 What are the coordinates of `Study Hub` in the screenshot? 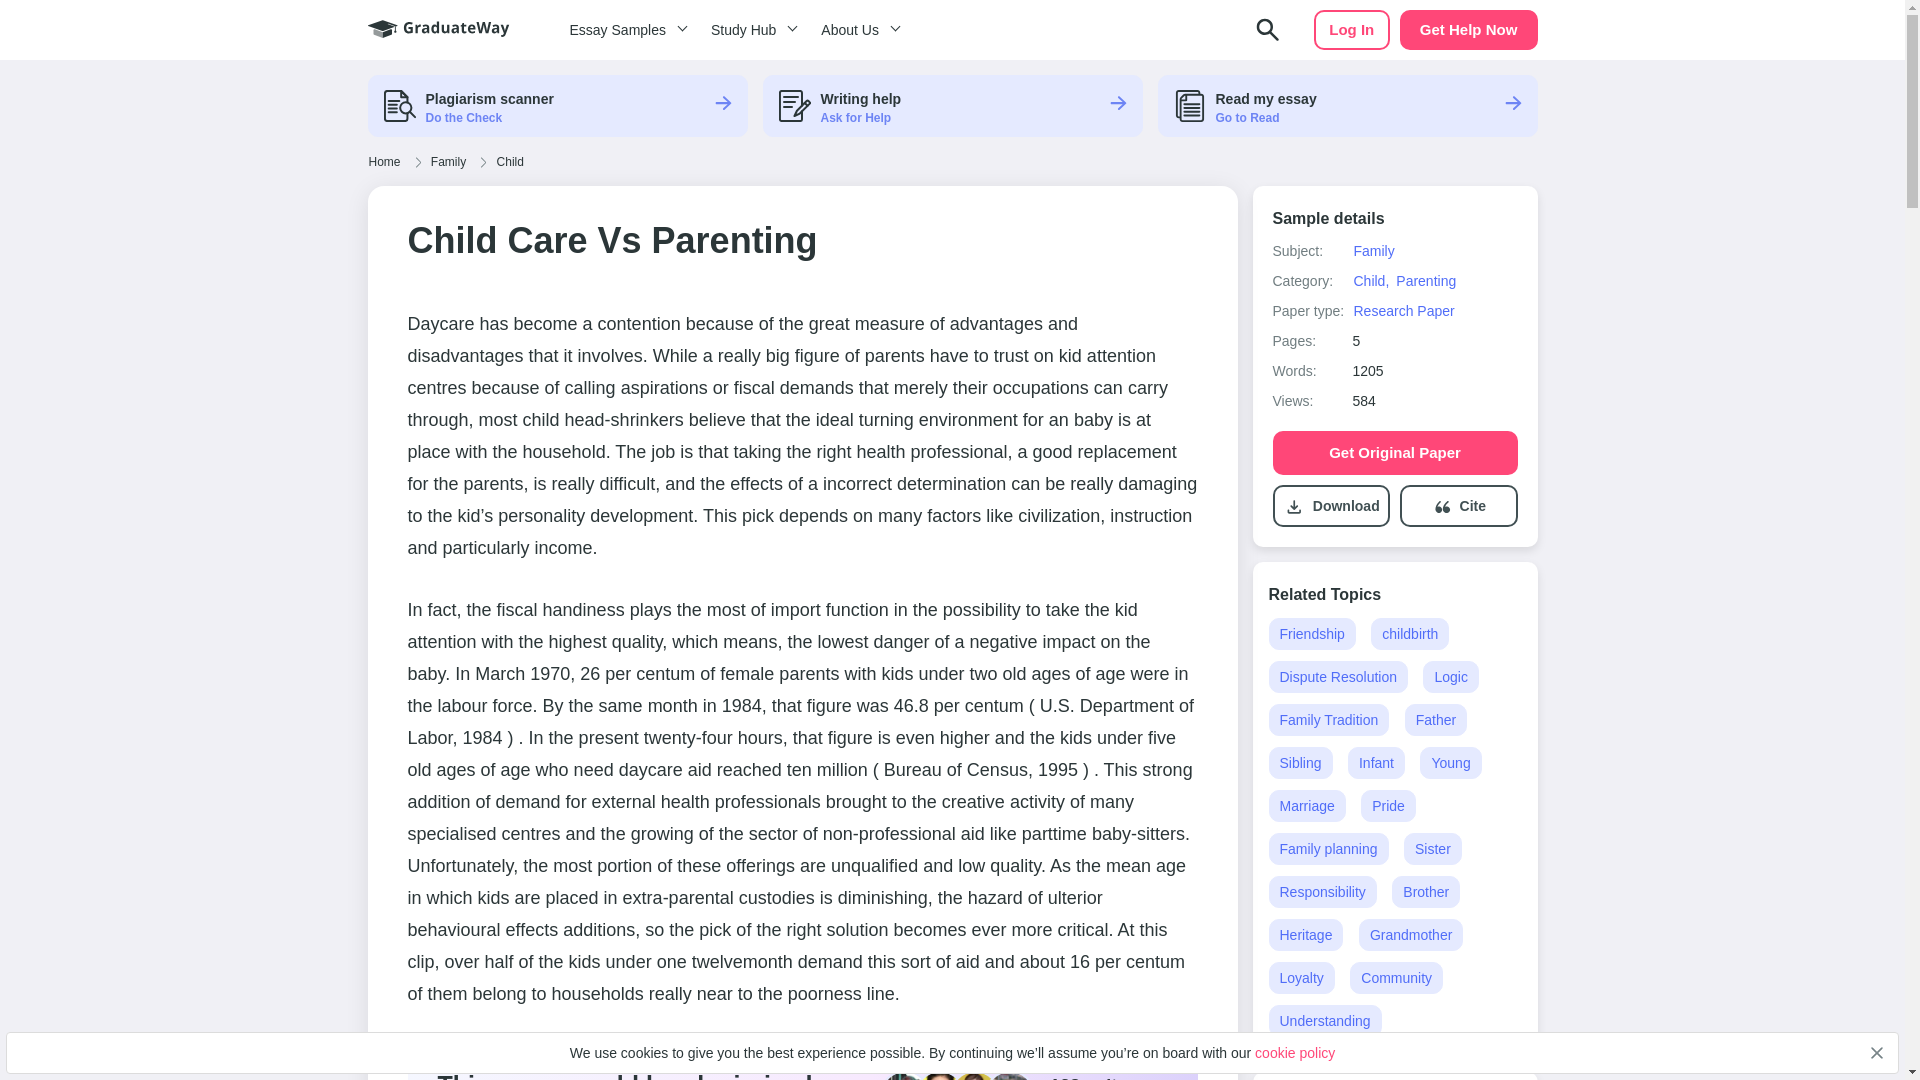 It's located at (750, 30).